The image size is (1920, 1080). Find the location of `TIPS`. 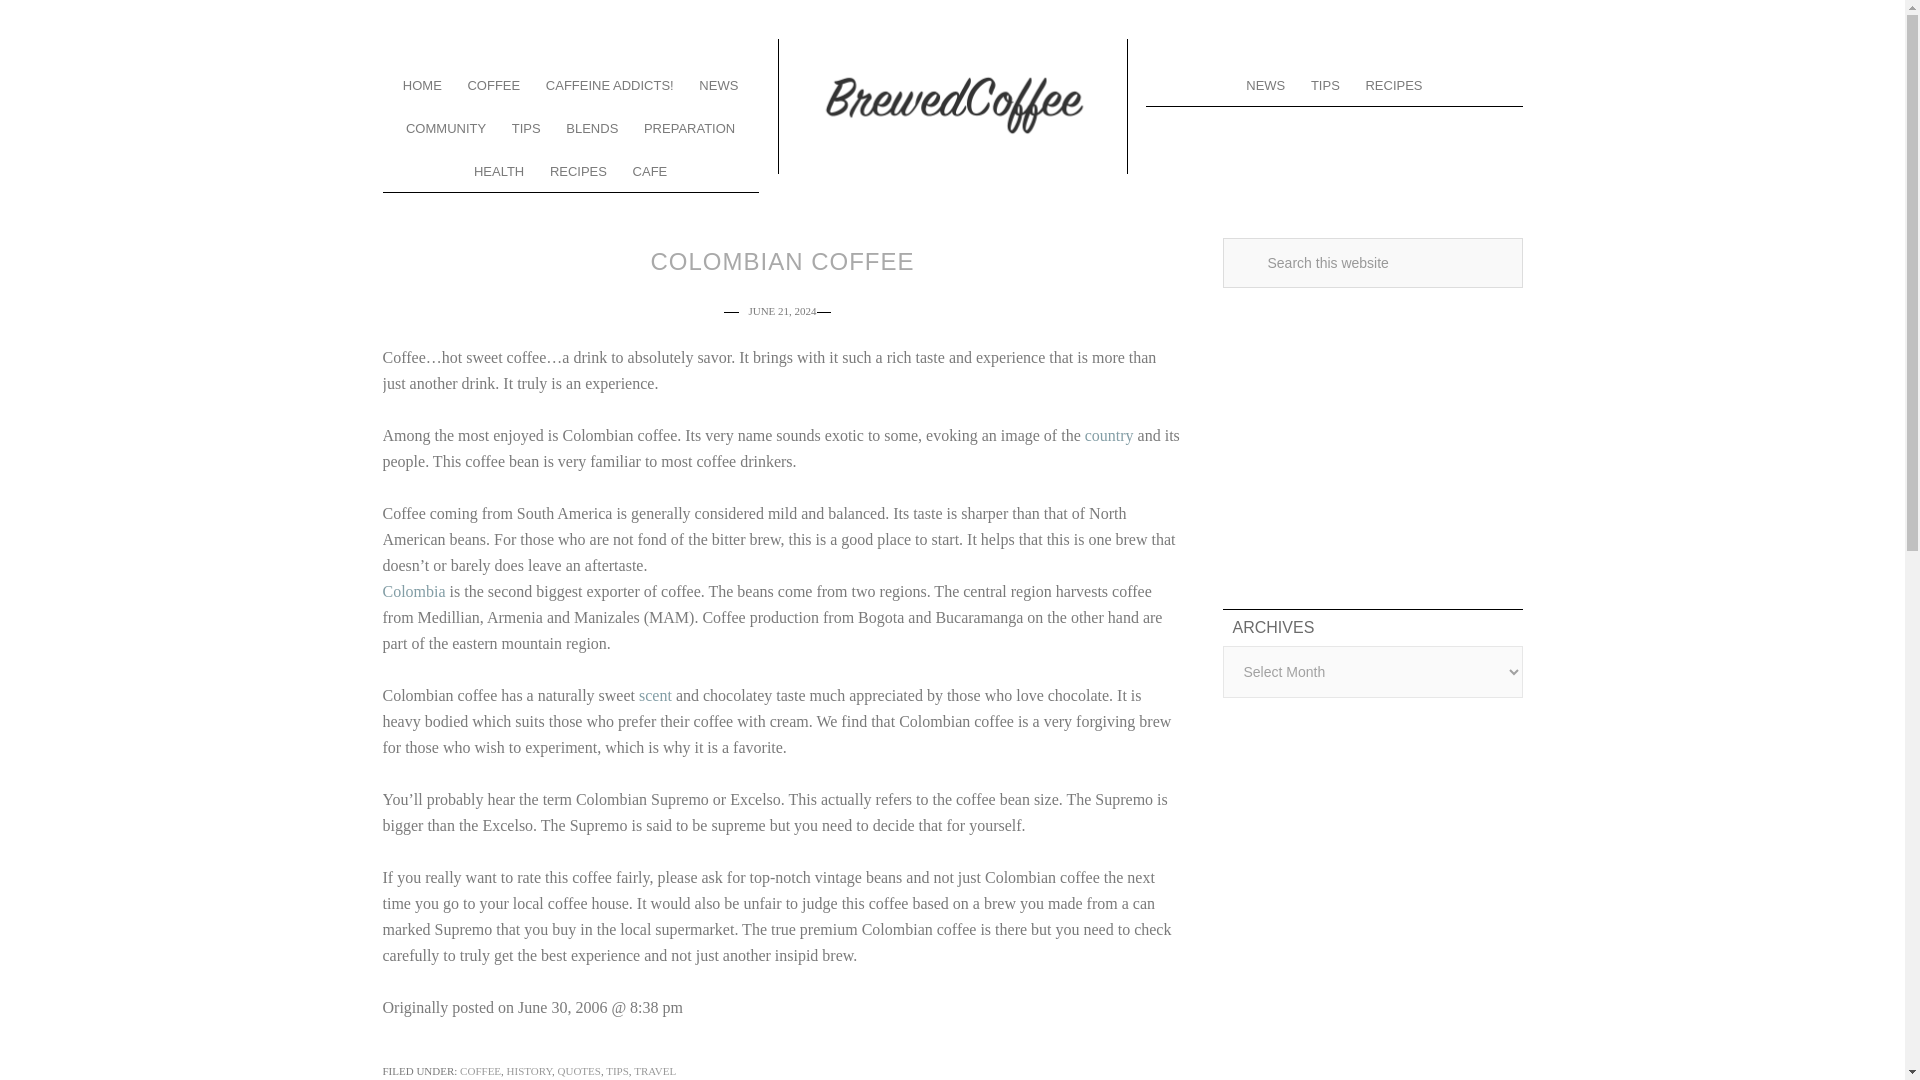

TIPS is located at coordinates (526, 127).